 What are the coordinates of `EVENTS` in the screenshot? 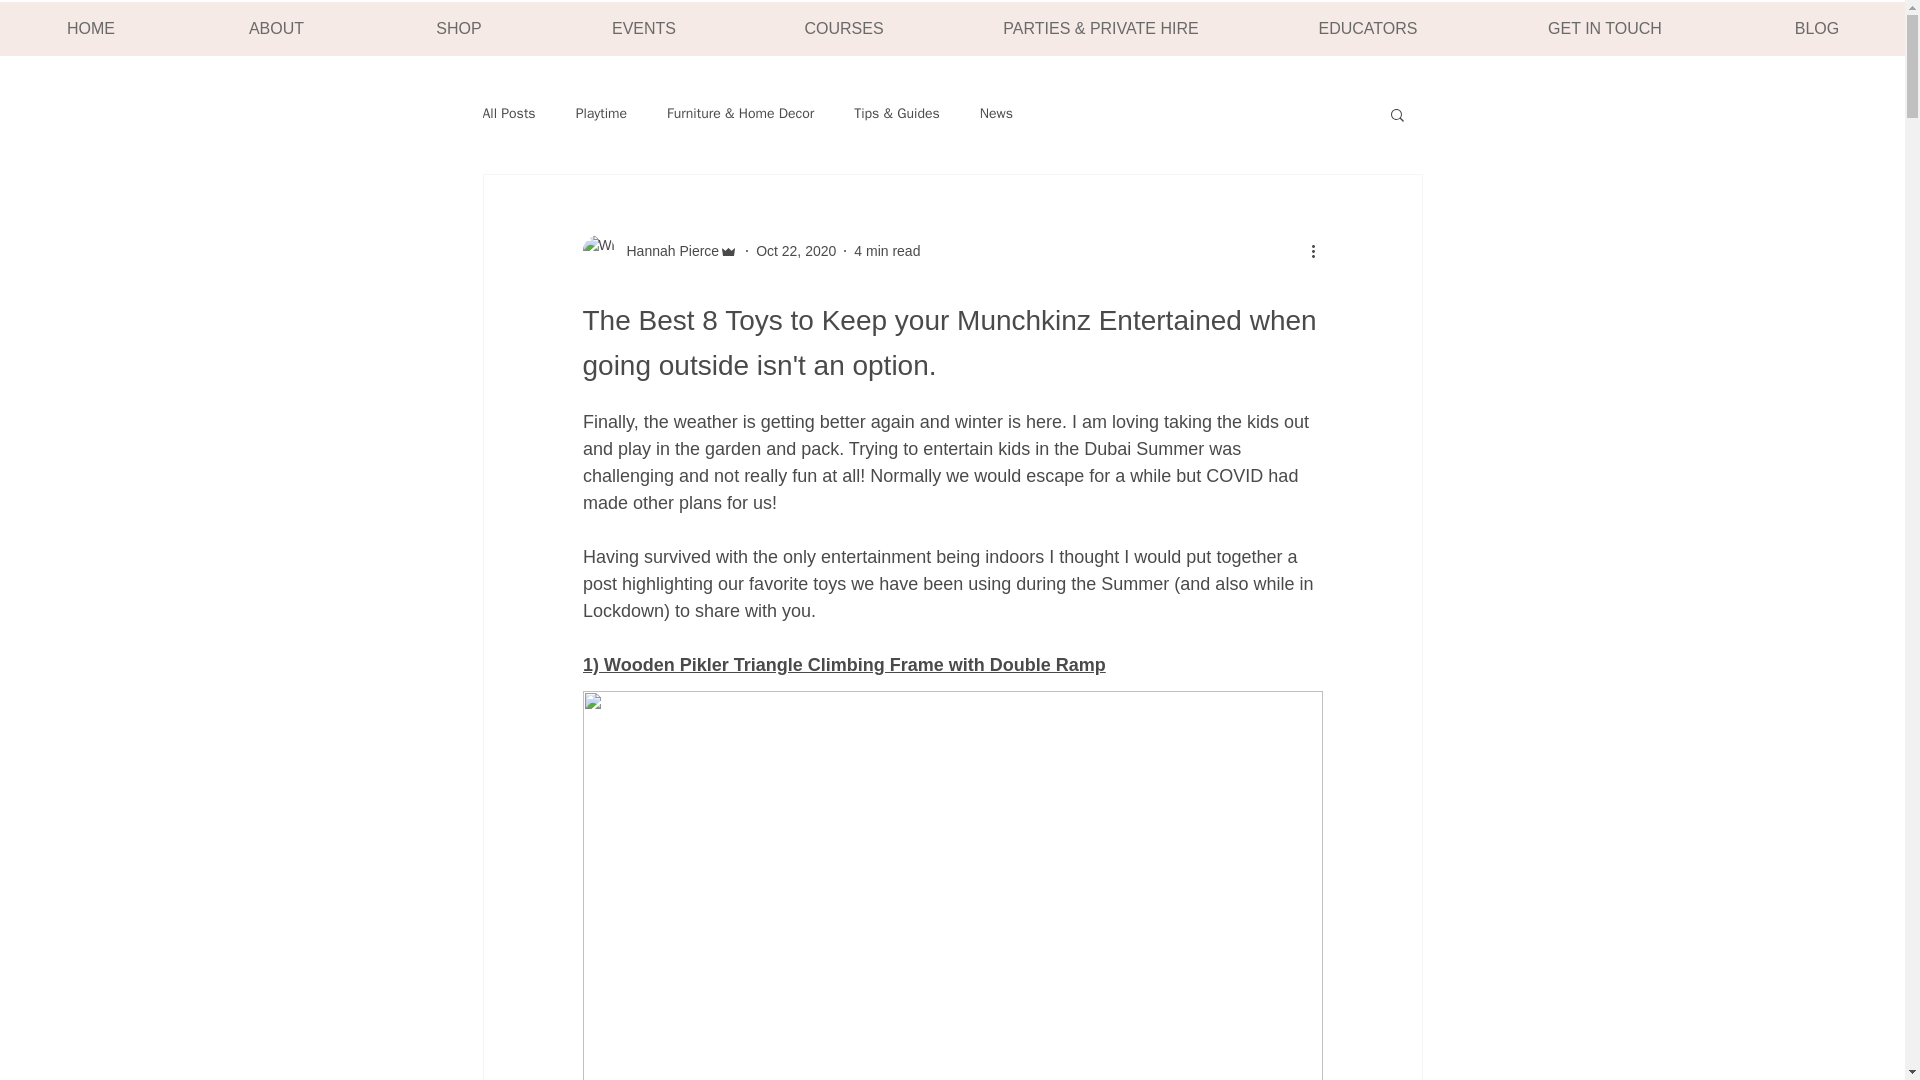 It's located at (643, 29).